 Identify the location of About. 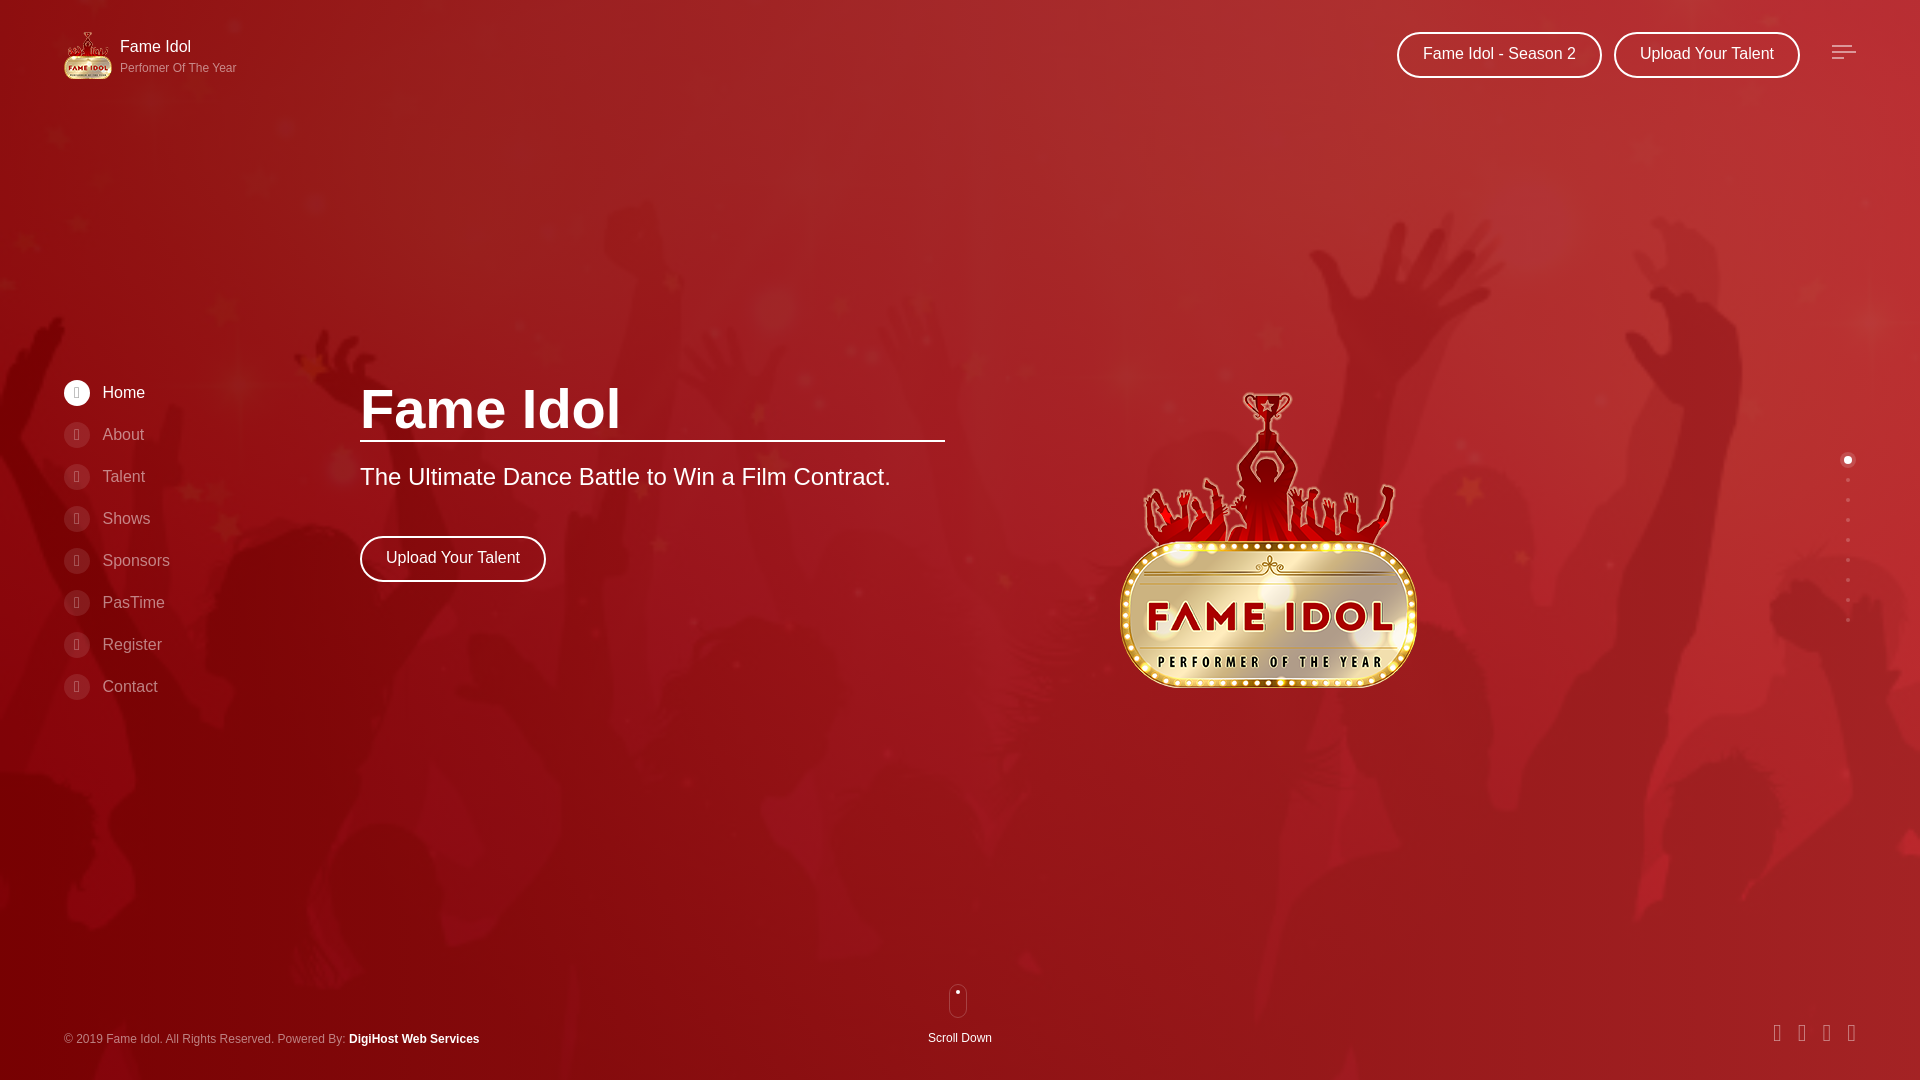
(104, 434).